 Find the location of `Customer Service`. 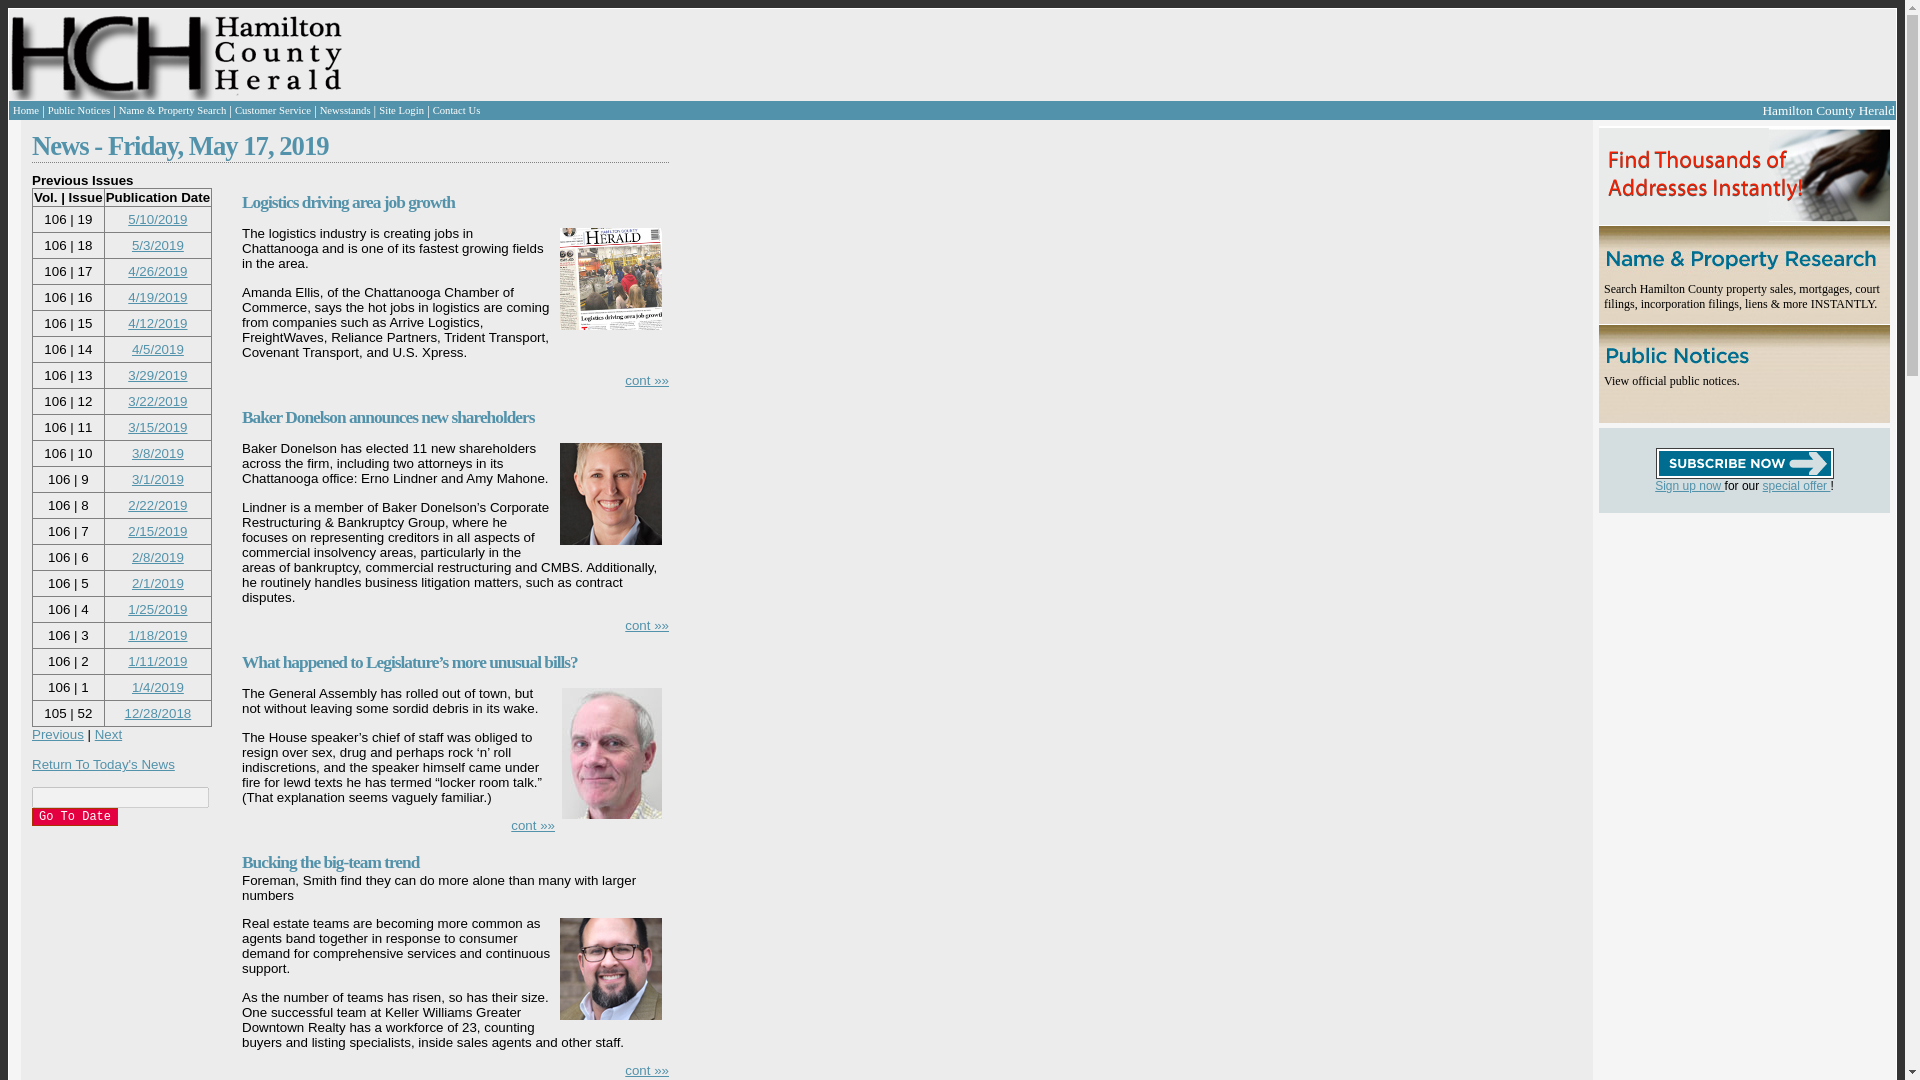

Customer Service is located at coordinates (272, 110).